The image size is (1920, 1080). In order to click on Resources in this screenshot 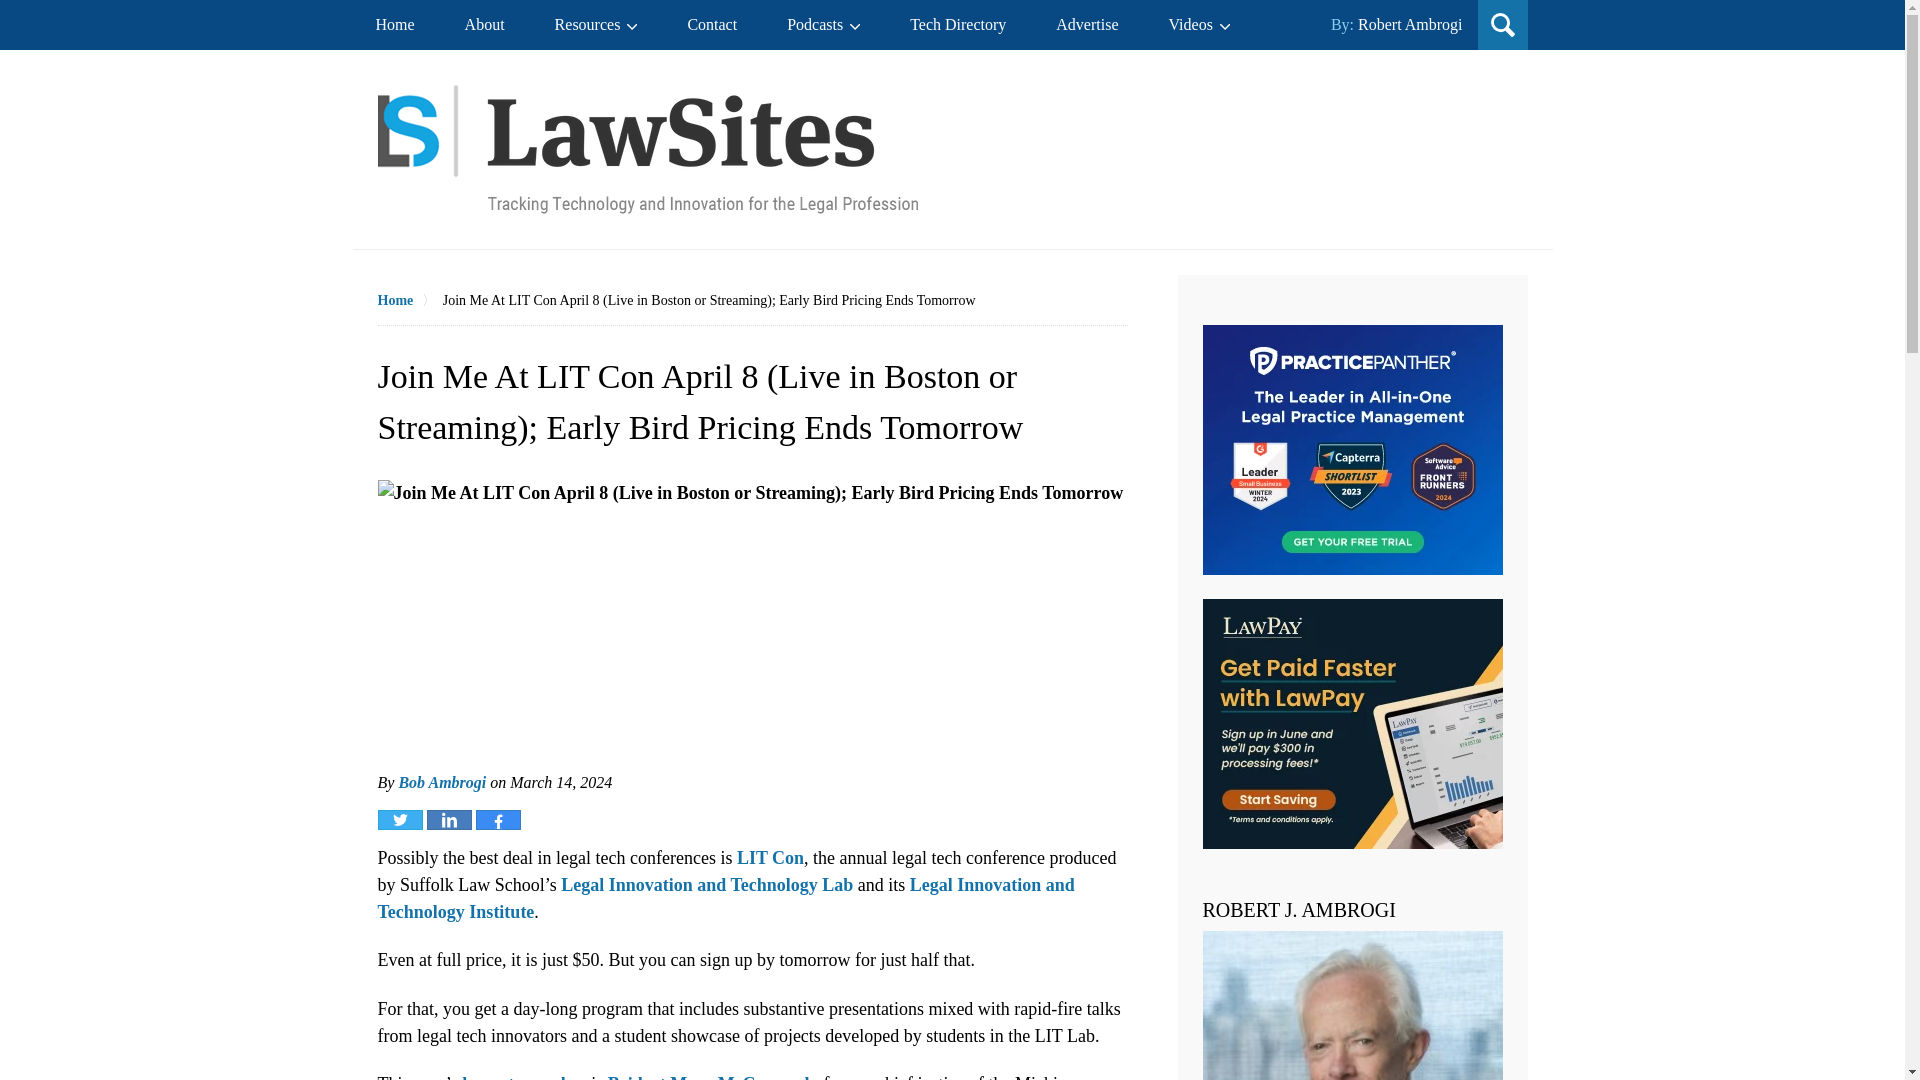, I will do `click(596, 24)`.